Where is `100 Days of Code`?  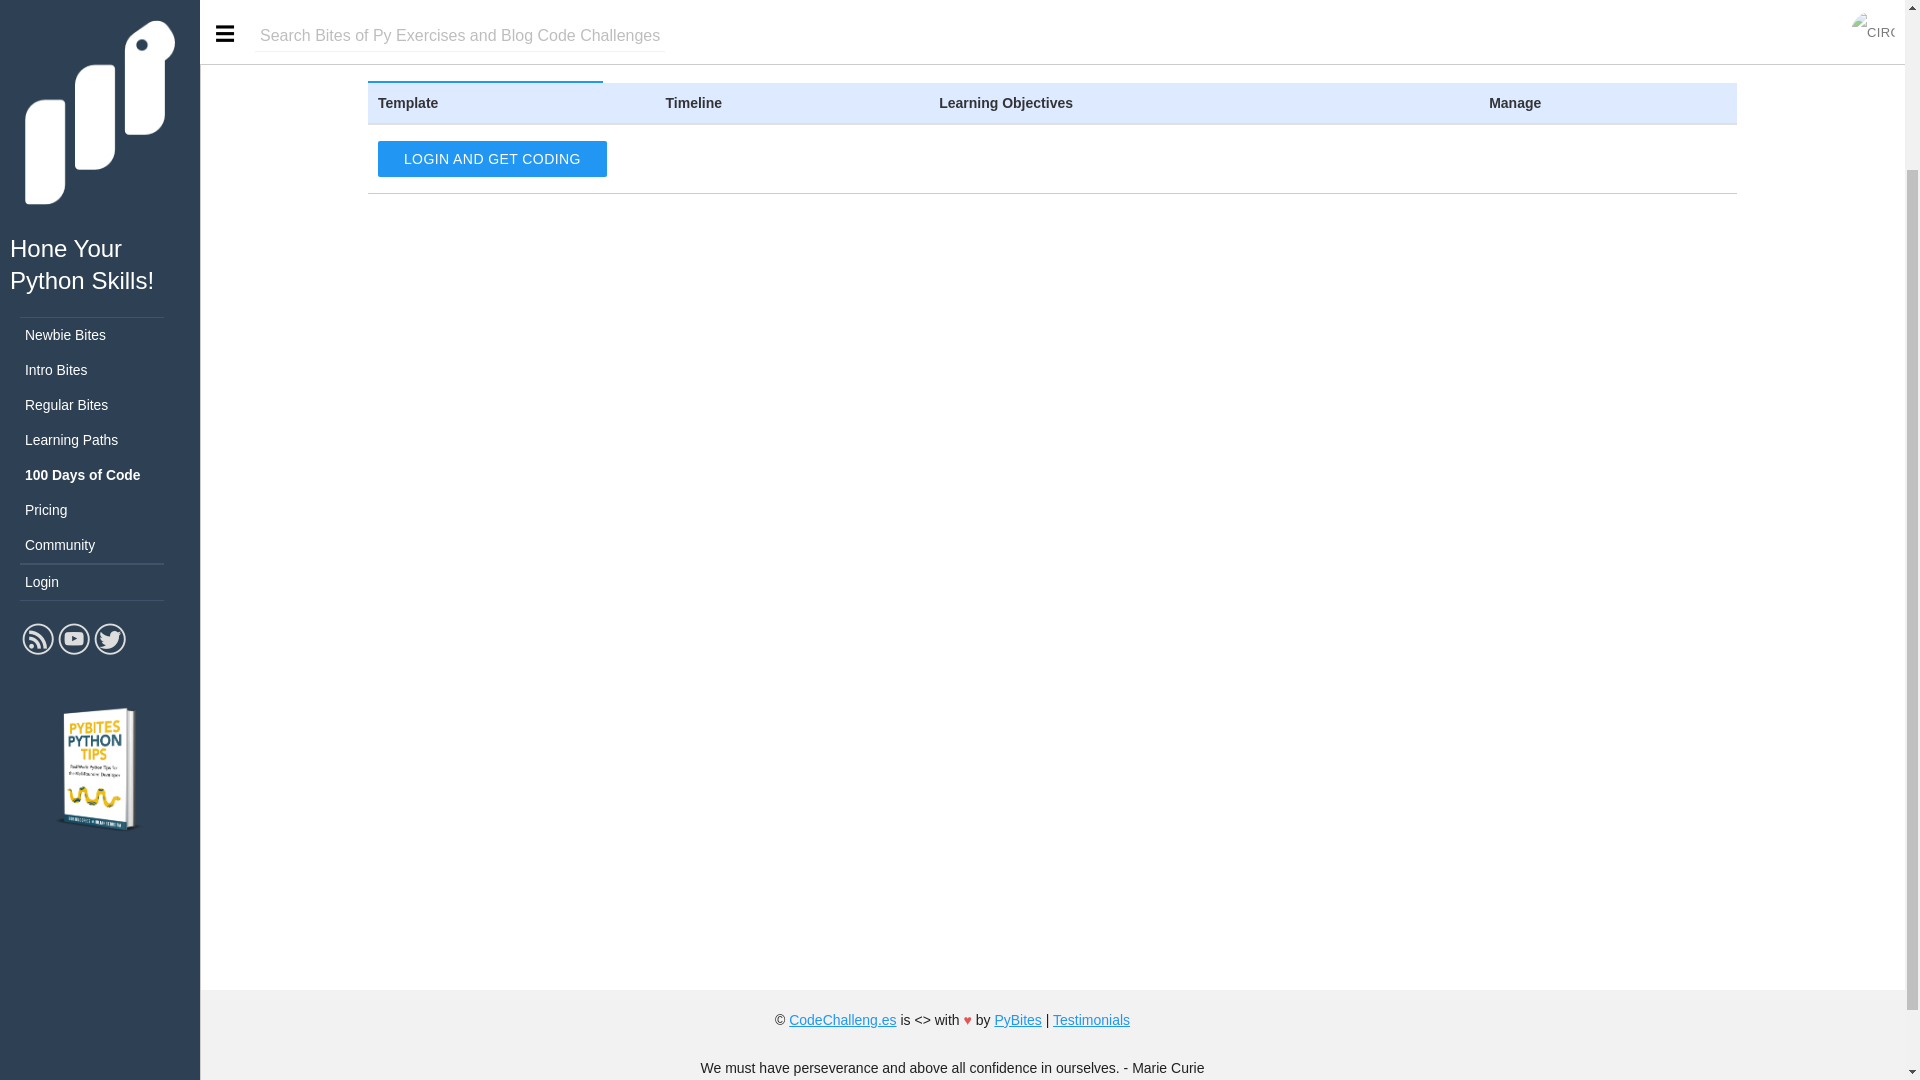 100 Days of Code is located at coordinates (100, 275).